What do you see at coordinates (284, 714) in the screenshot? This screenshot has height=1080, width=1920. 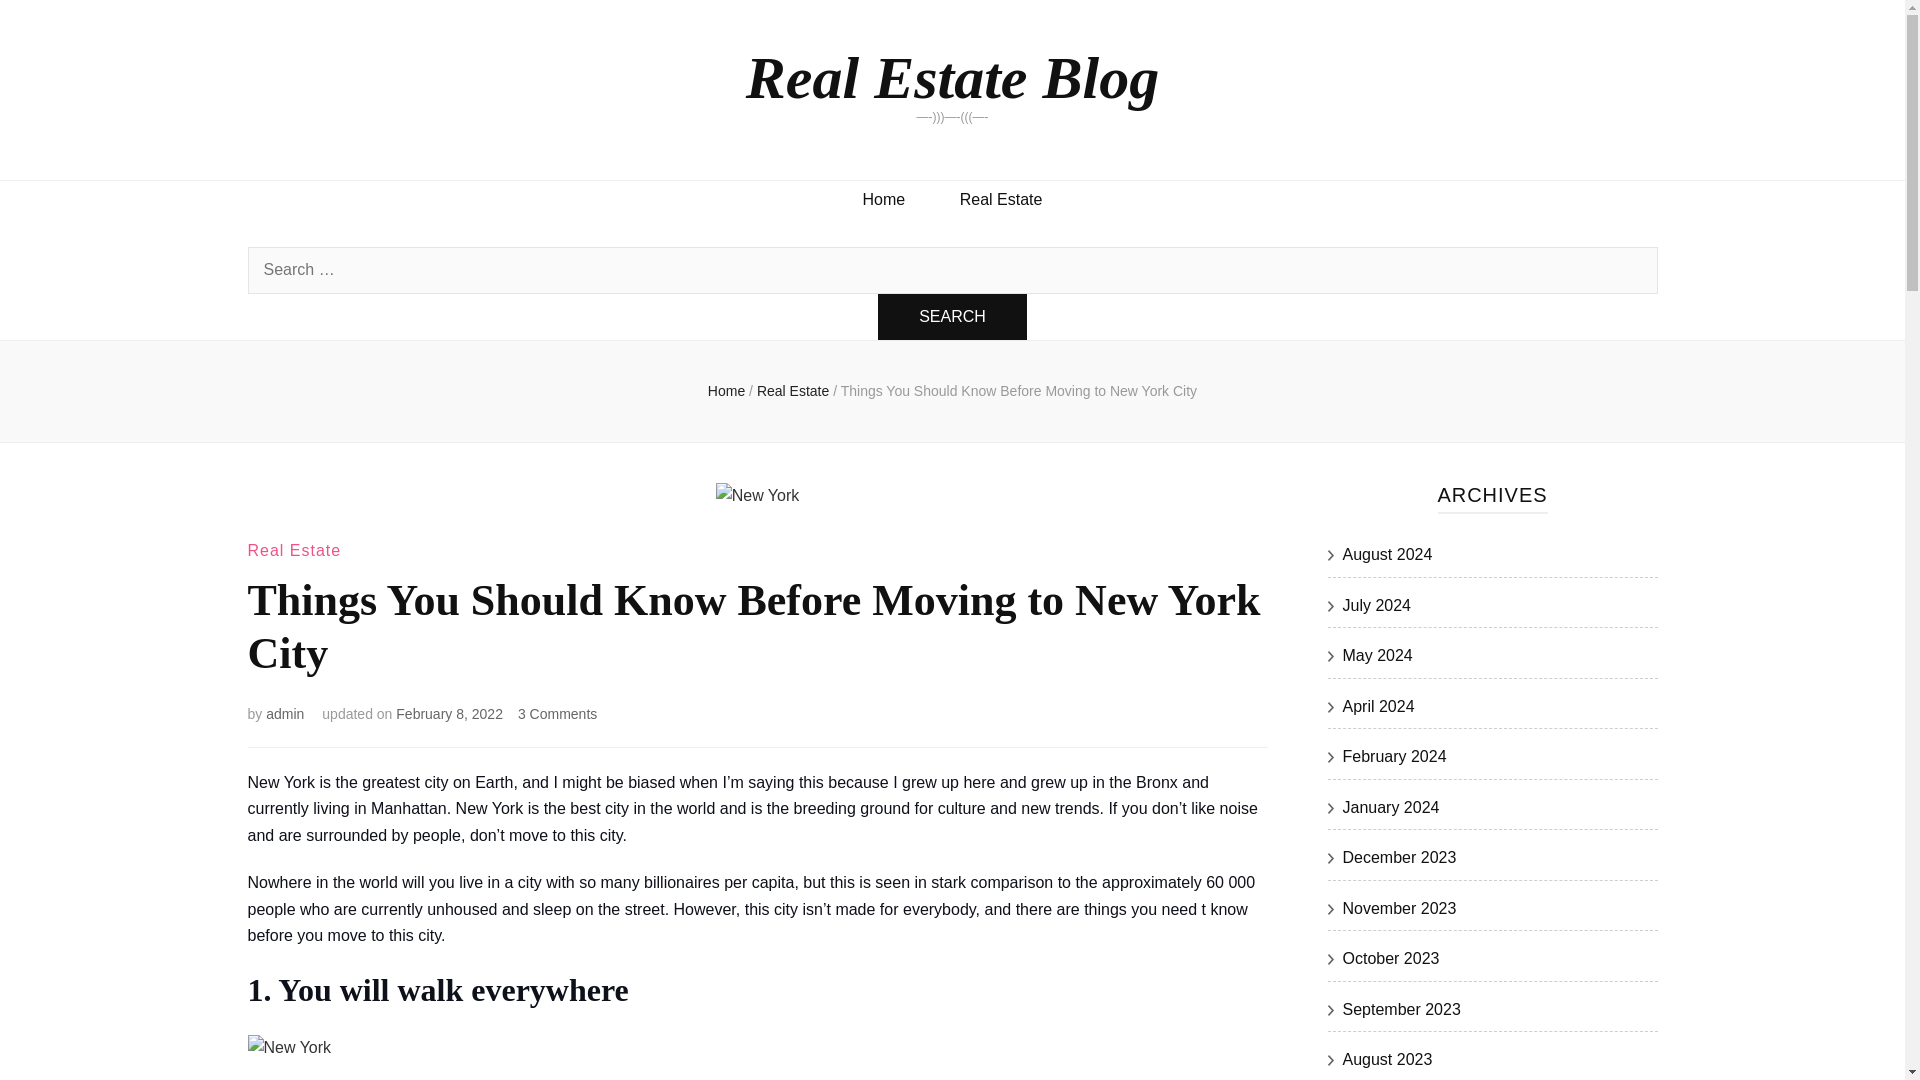 I see `admin` at bounding box center [284, 714].